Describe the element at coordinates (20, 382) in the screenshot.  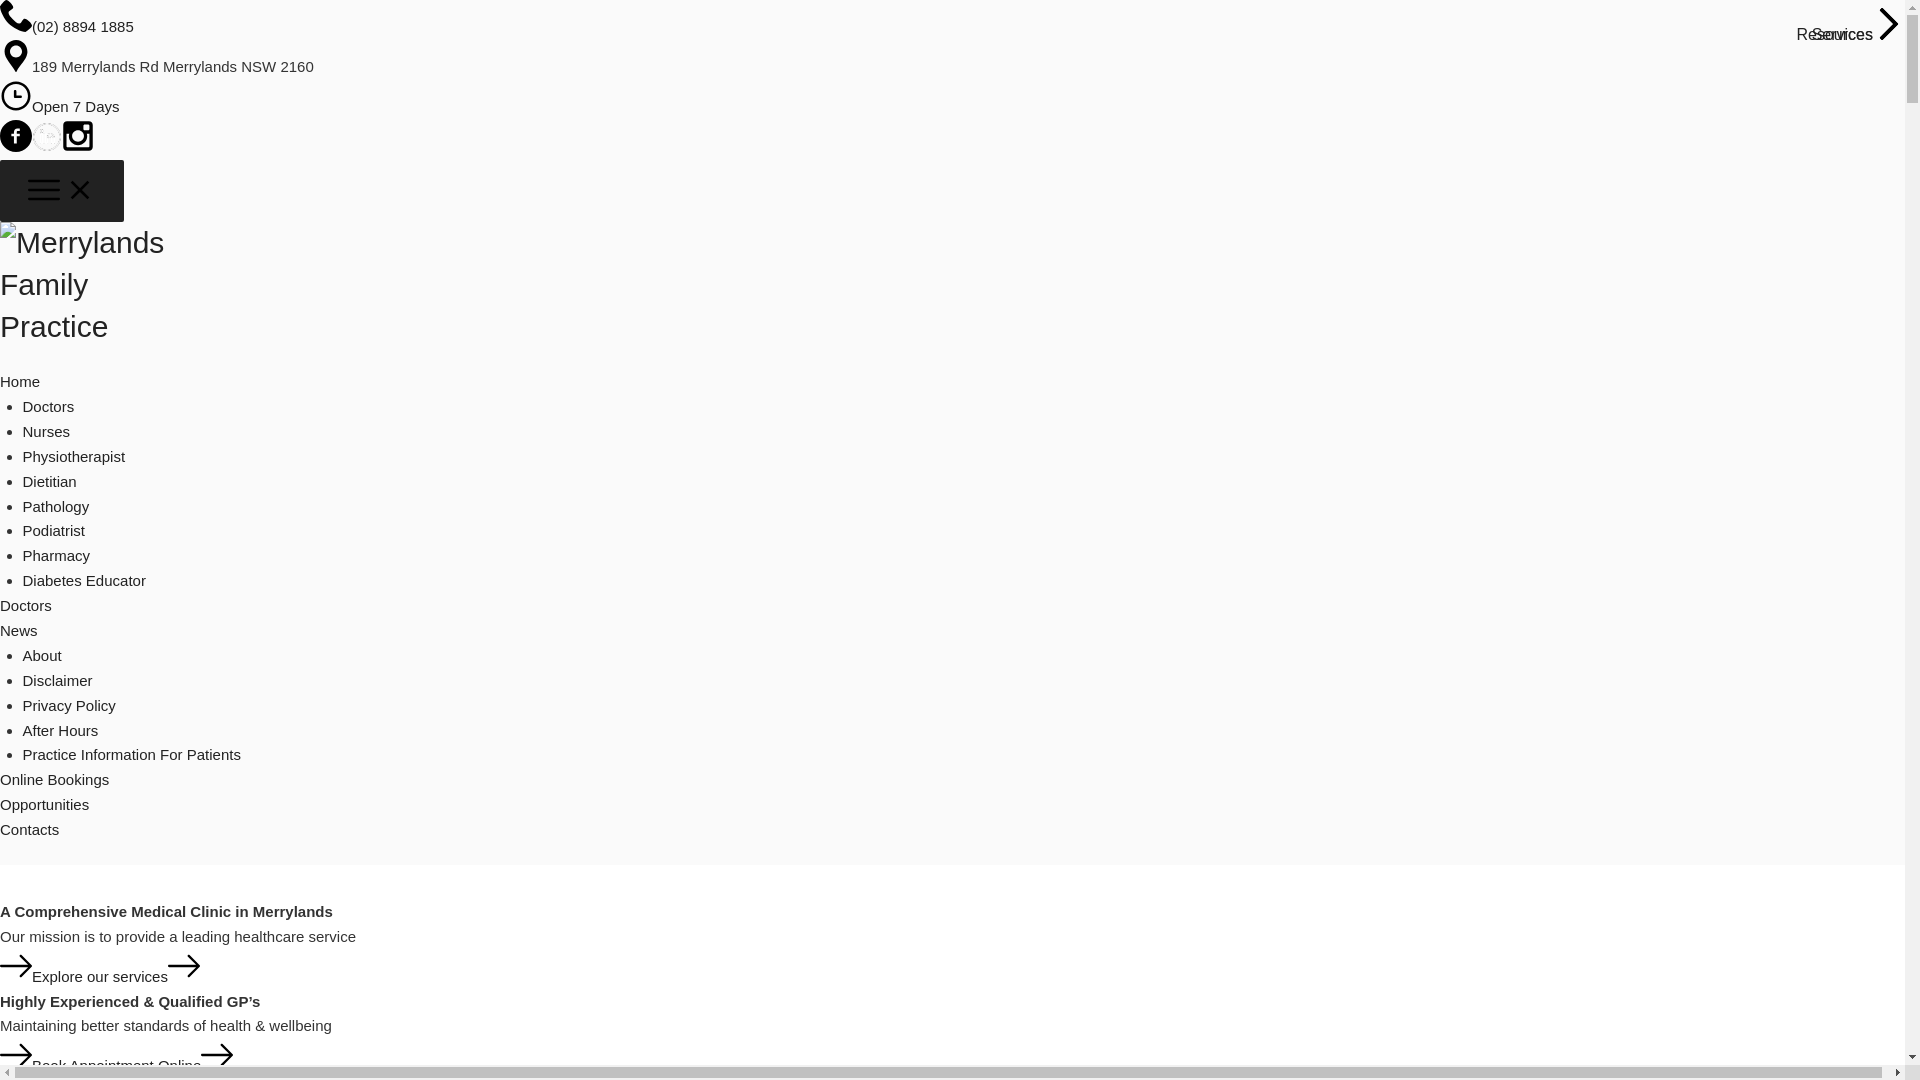
I see `Home` at that location.